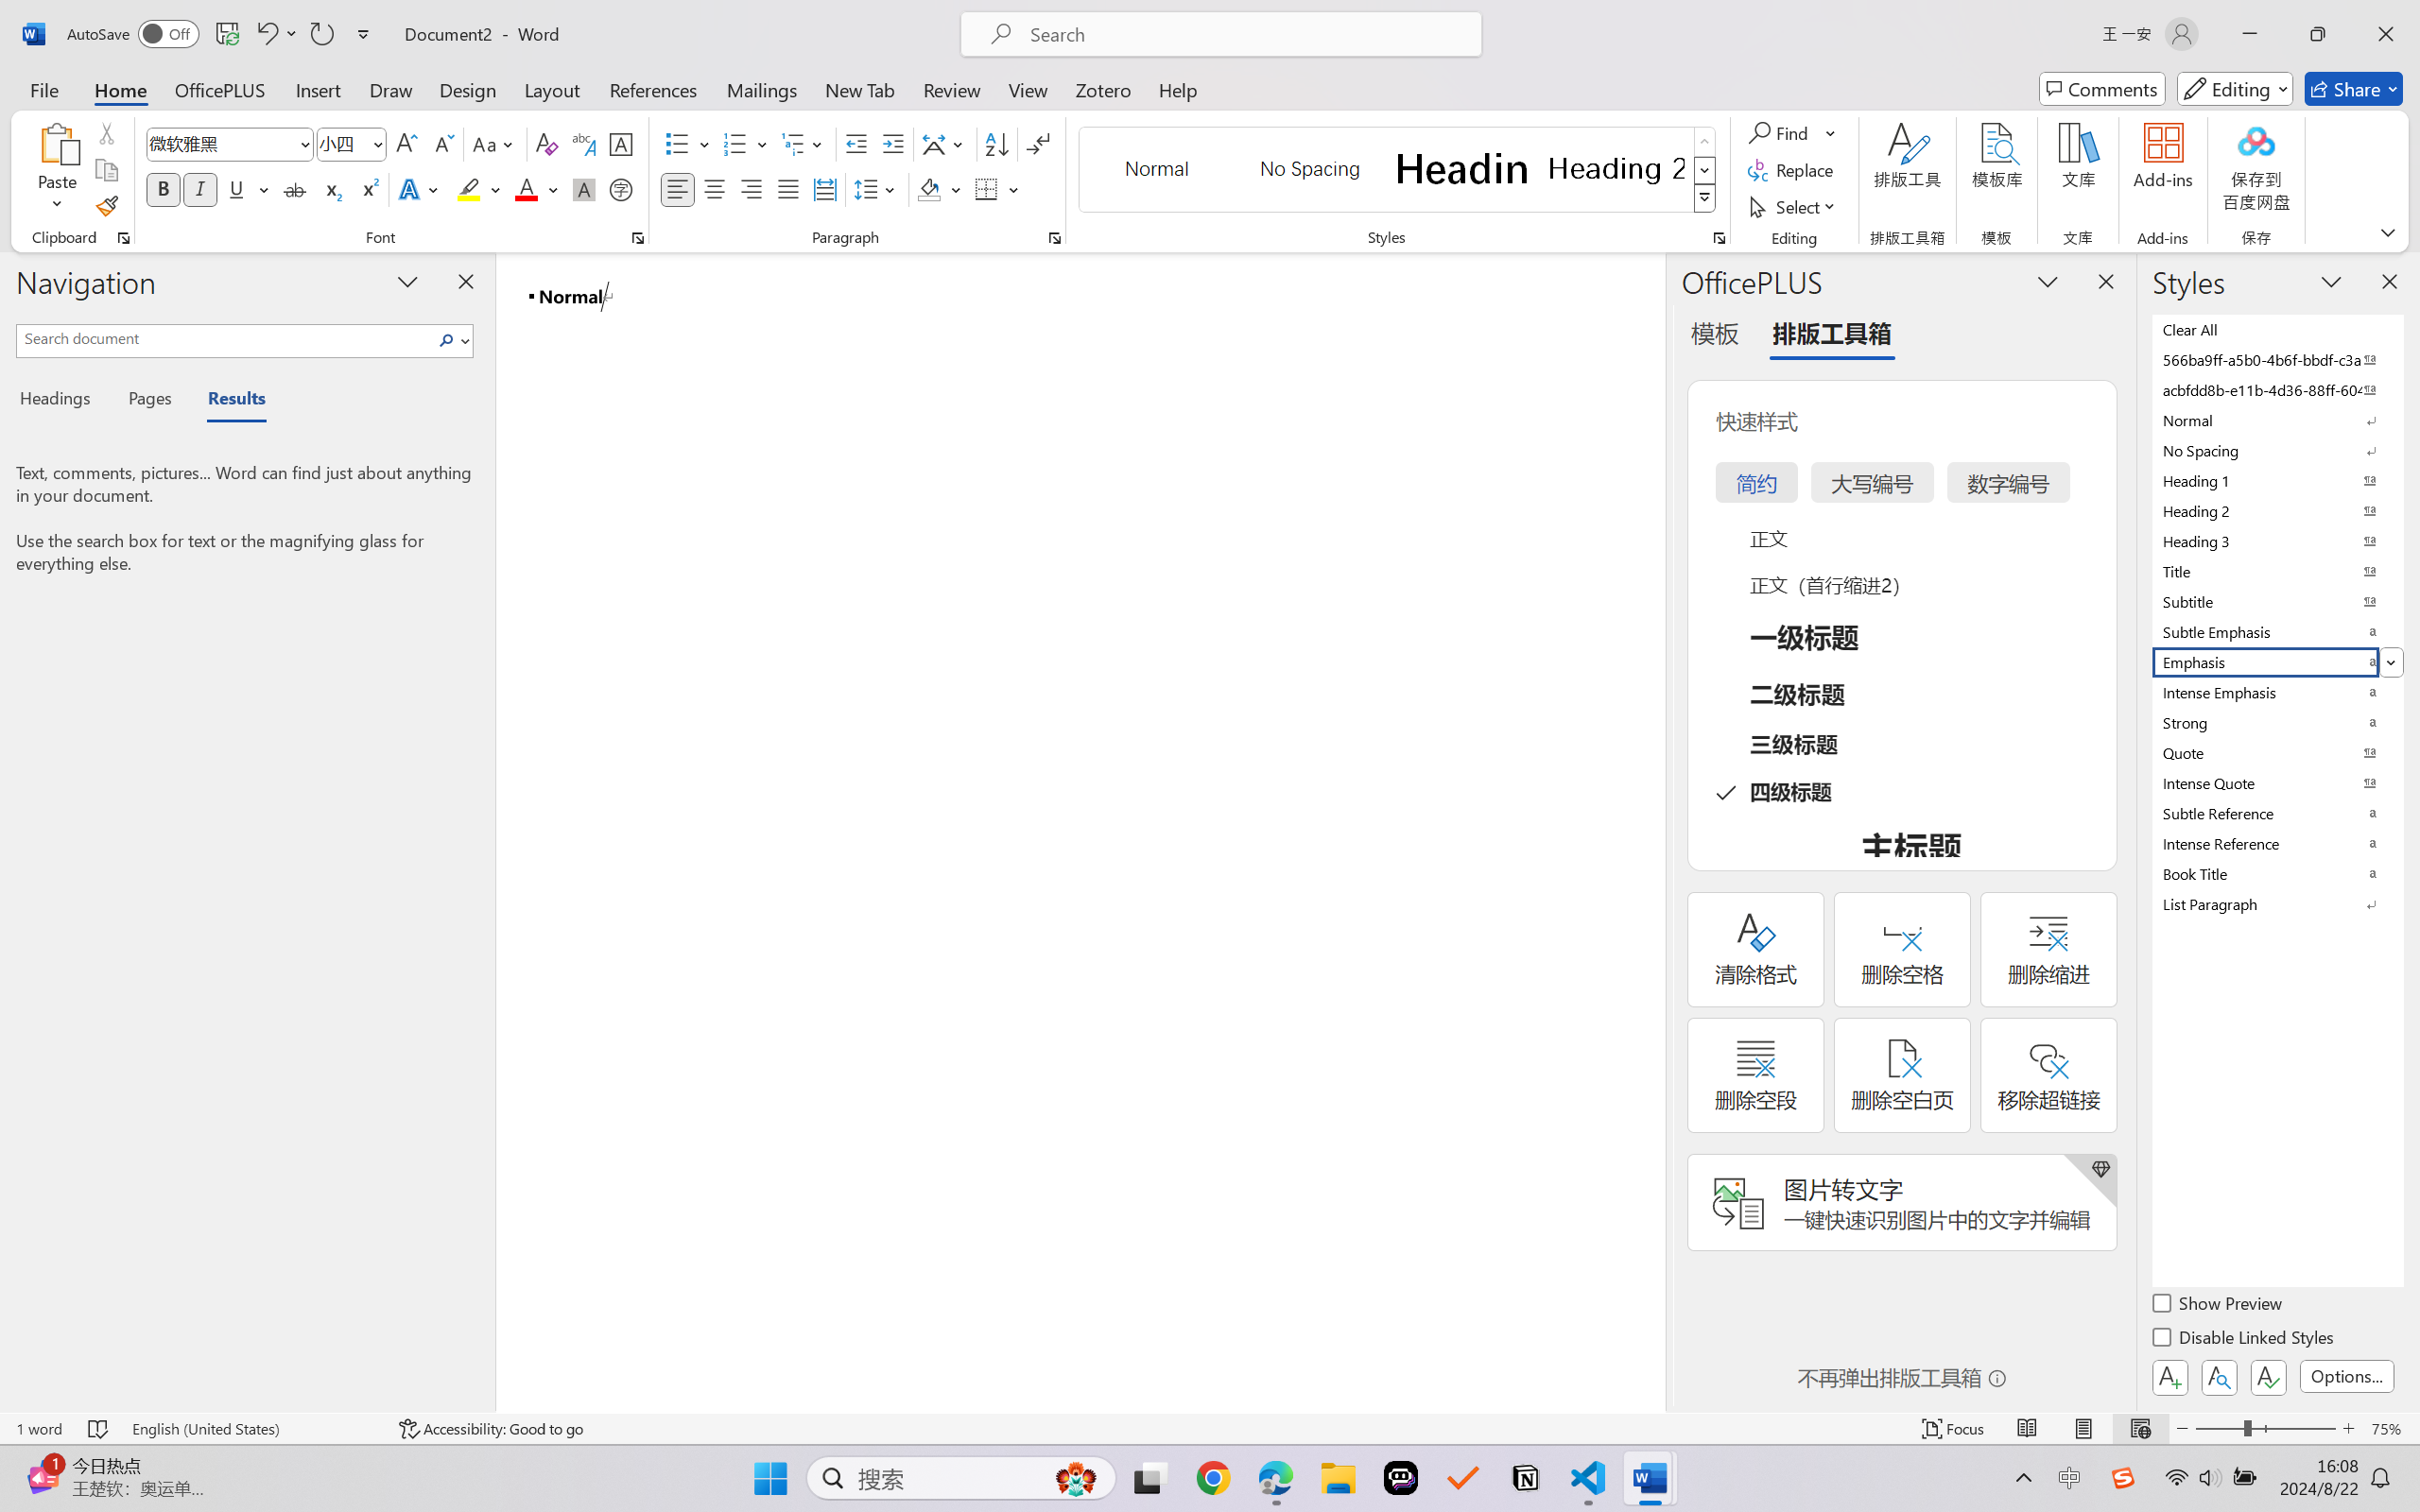 This screenshot has height=1512, width=2420. Describe the element at coordinates (2276, 420) in the screenshot. I see `Normal` at that location.